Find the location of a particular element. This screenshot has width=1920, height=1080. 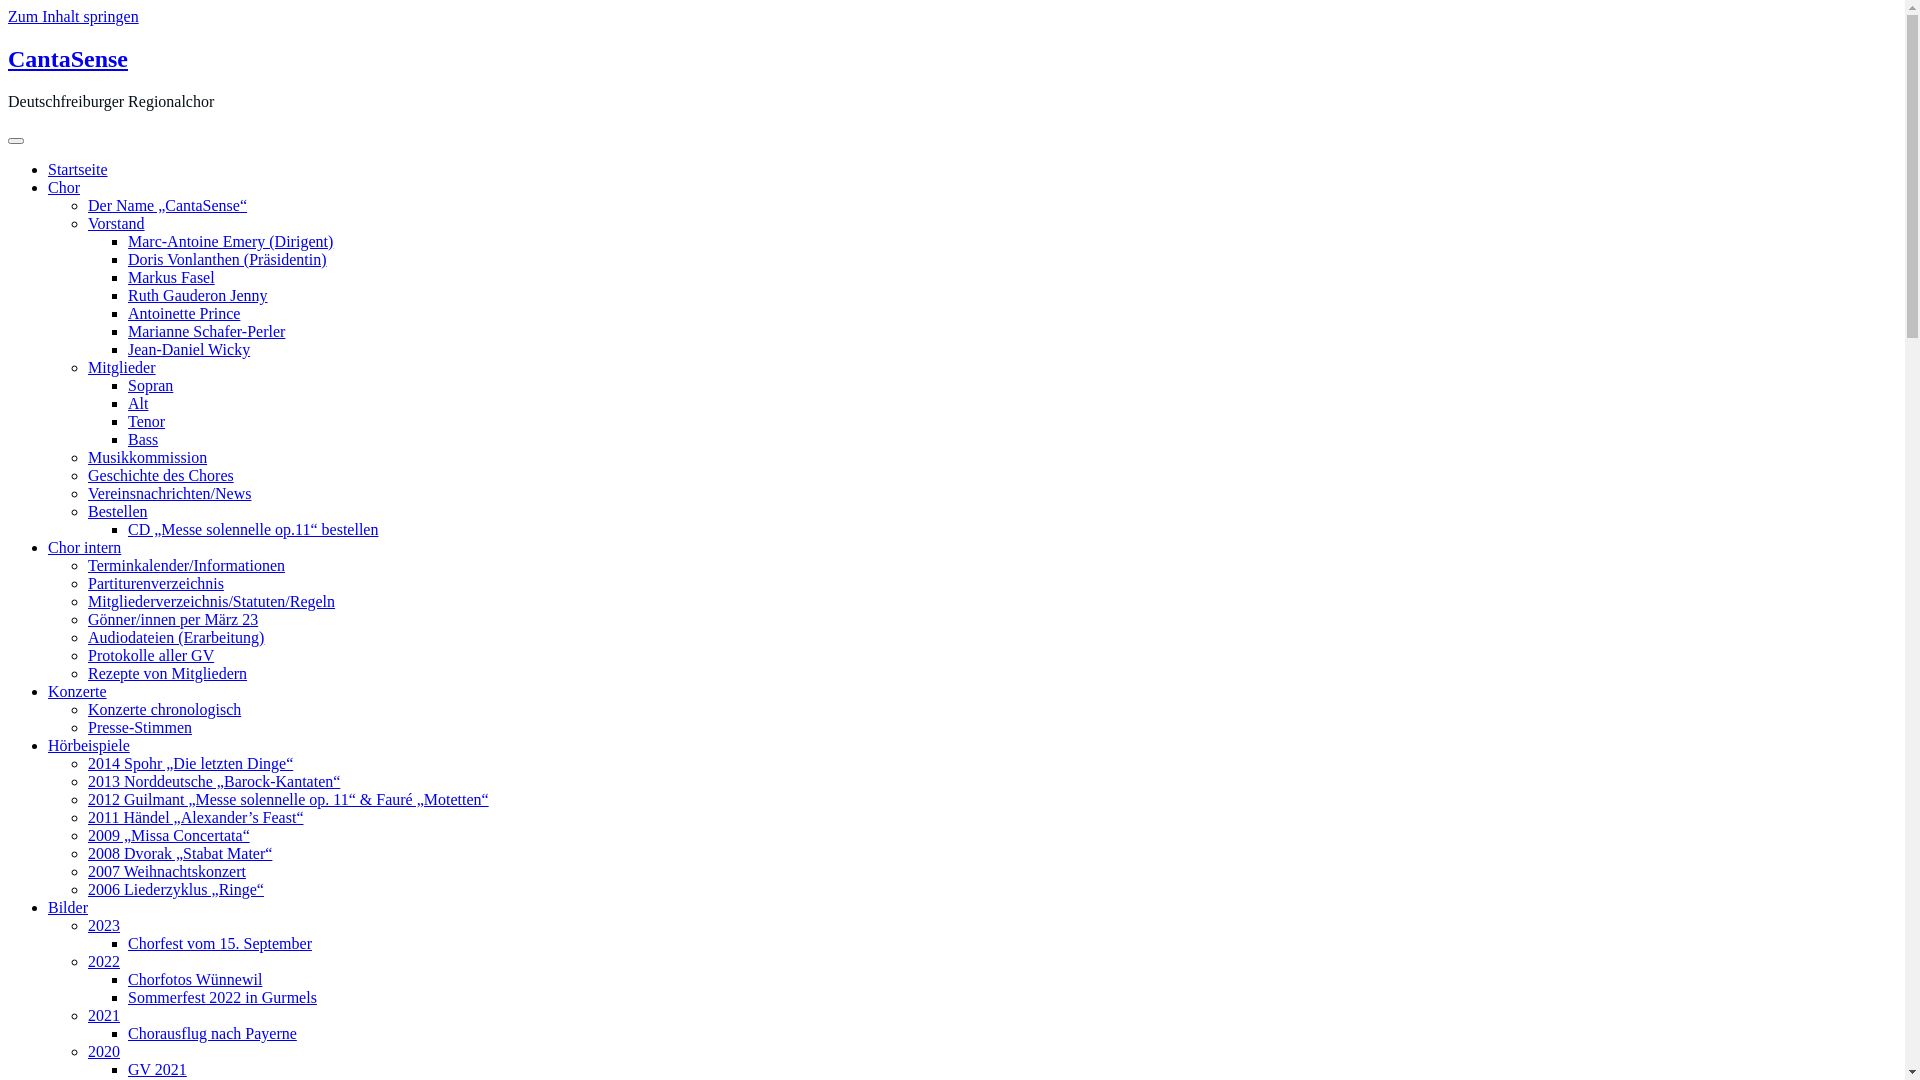

2021 is located at coordinates (104, 1016).